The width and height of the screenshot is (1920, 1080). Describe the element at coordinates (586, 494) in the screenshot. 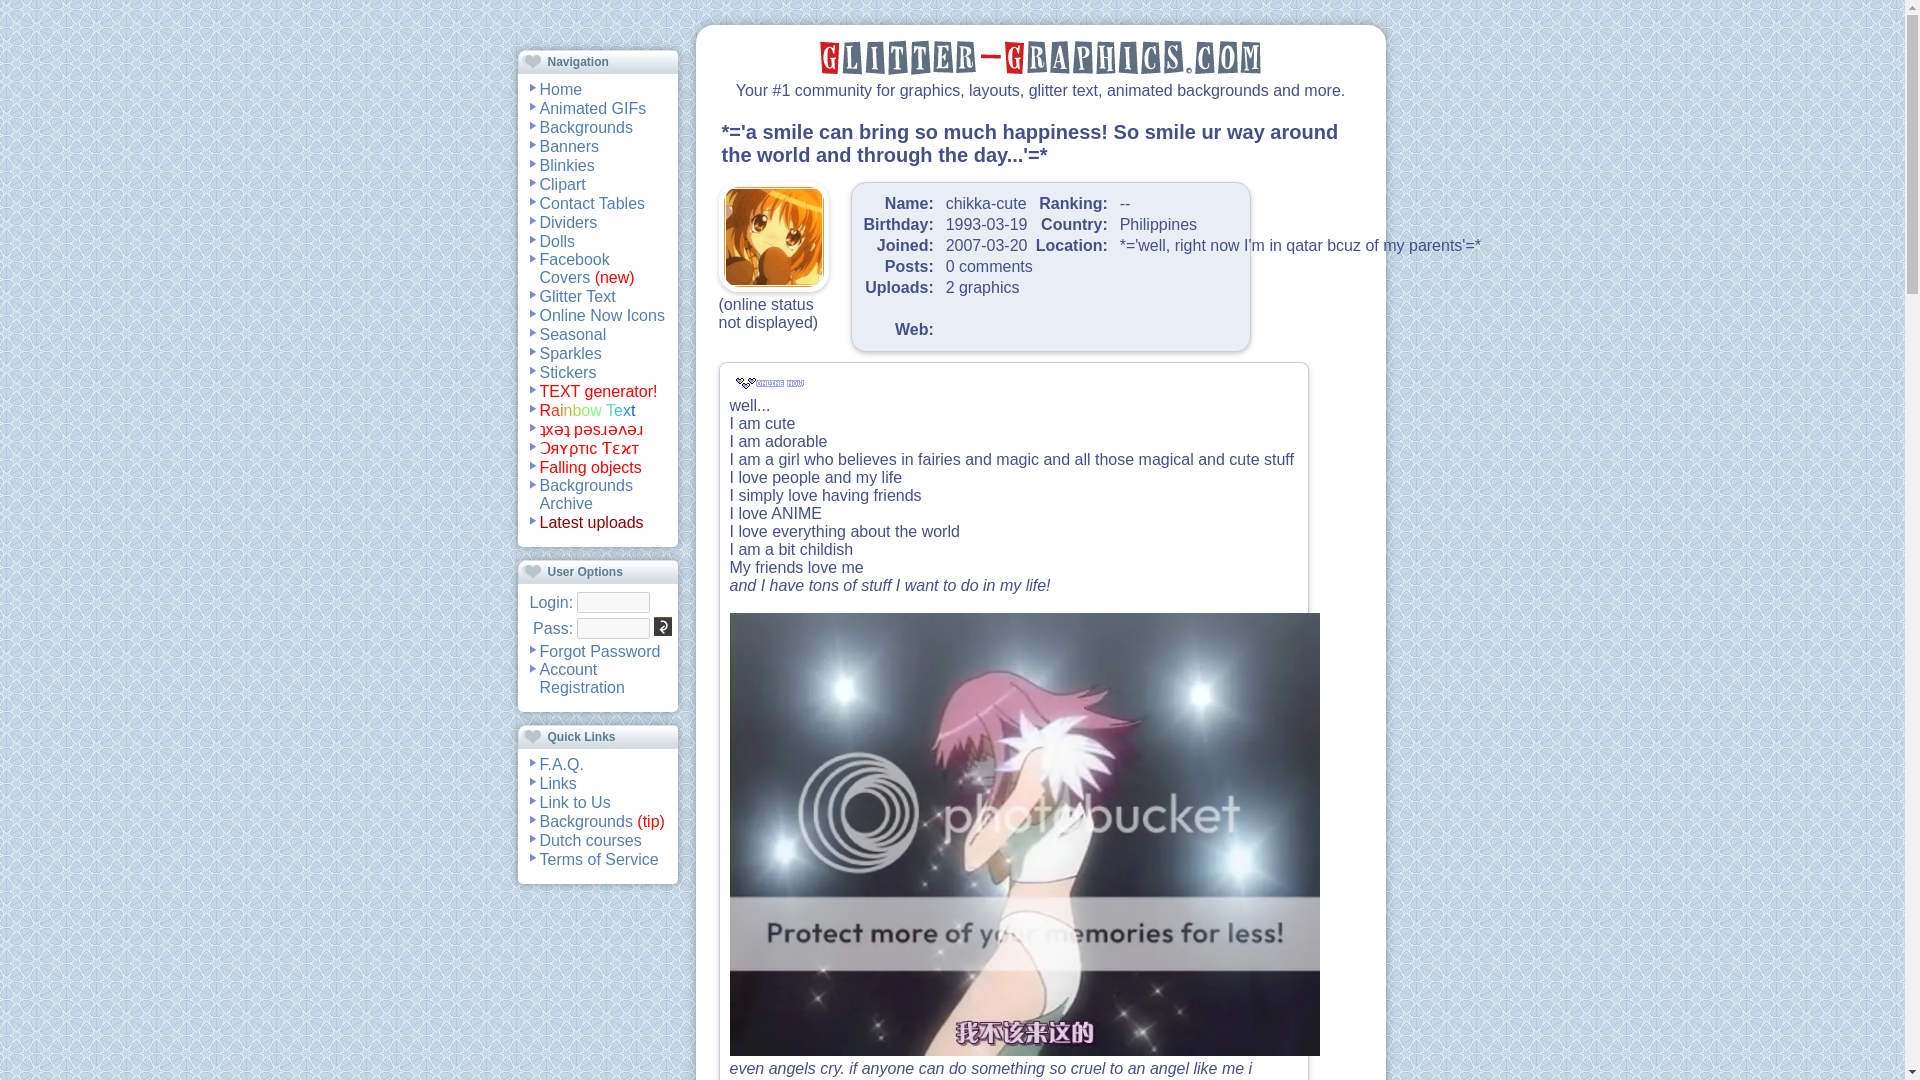

I see `Backgrounds Archive` at that location.